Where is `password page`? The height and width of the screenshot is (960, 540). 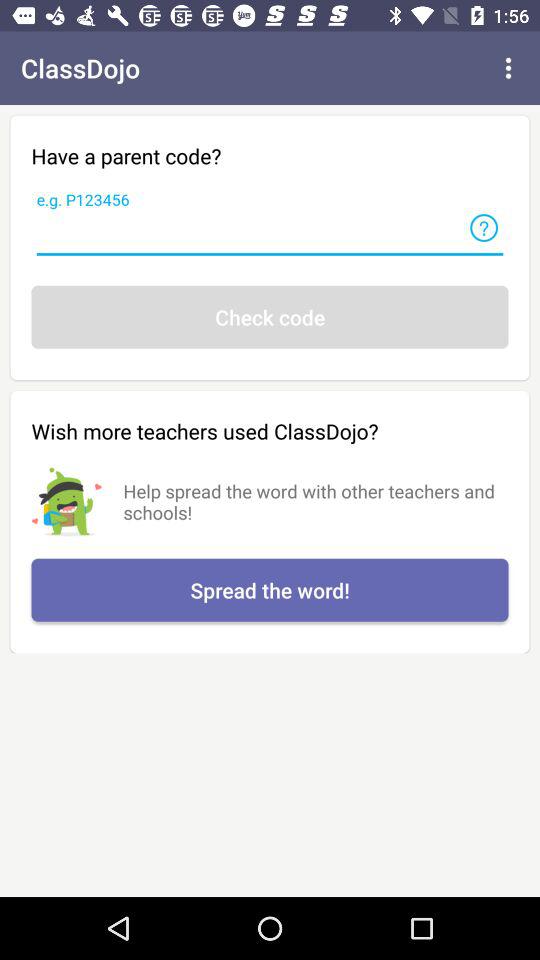
password page is located at coordinates (270, 234).